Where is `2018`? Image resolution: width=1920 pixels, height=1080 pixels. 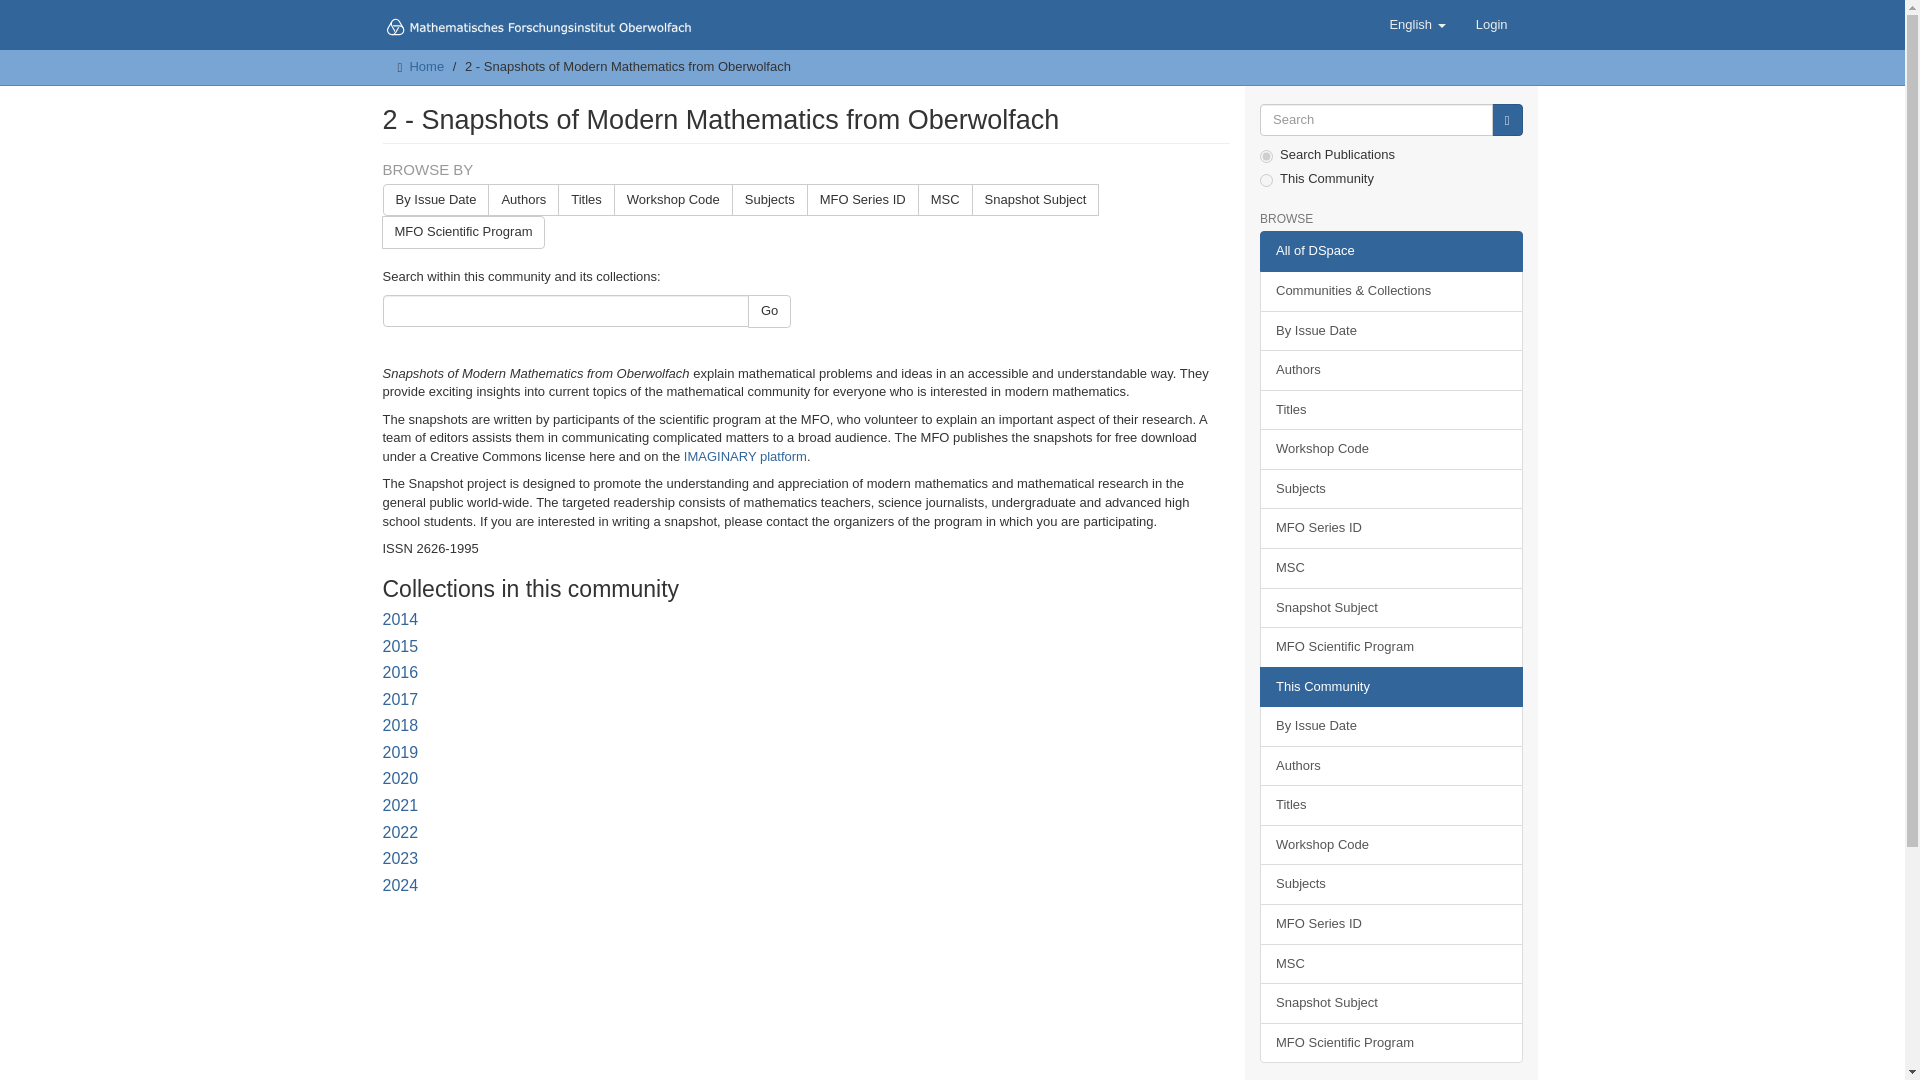 2018 is located at coordinates (400, 726).